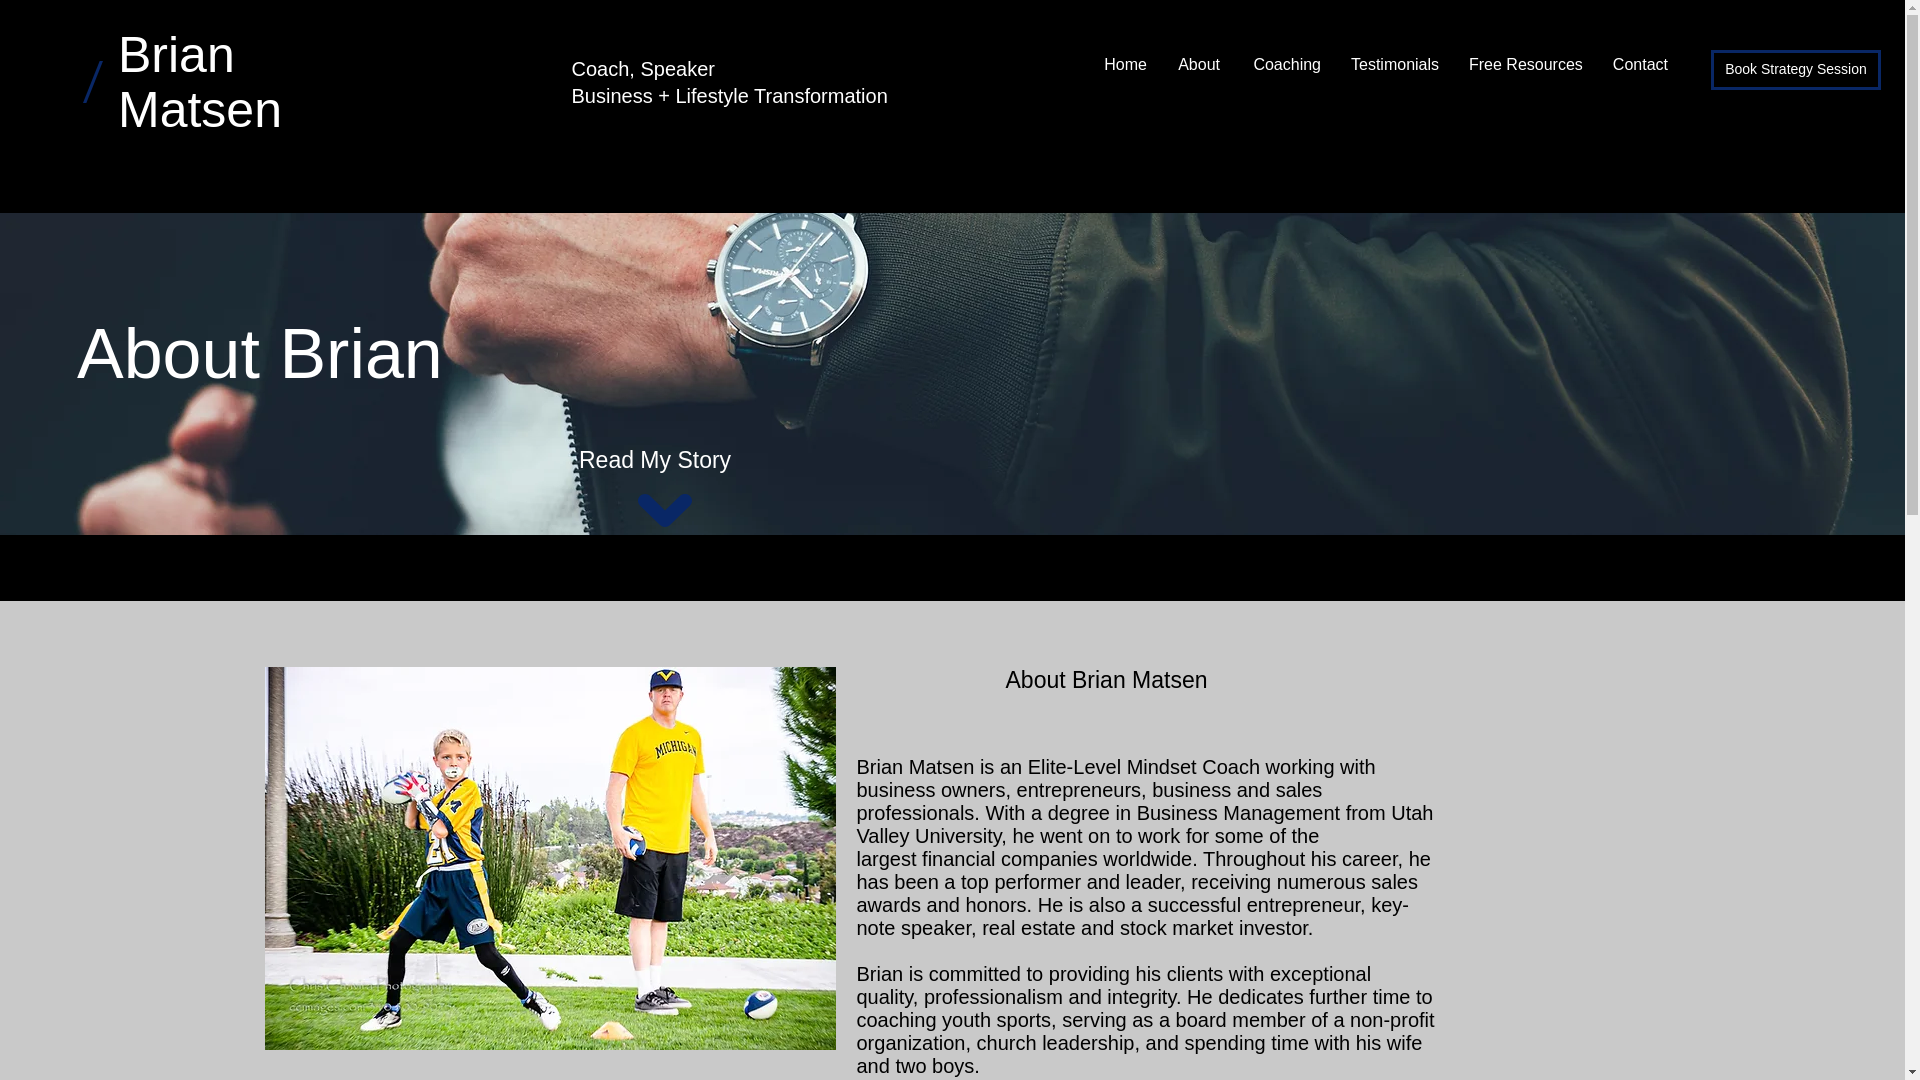 Image resolution: width=1920 pixels, height=1080 pixels. I want to click on Free Resources, so click(1525, 64).